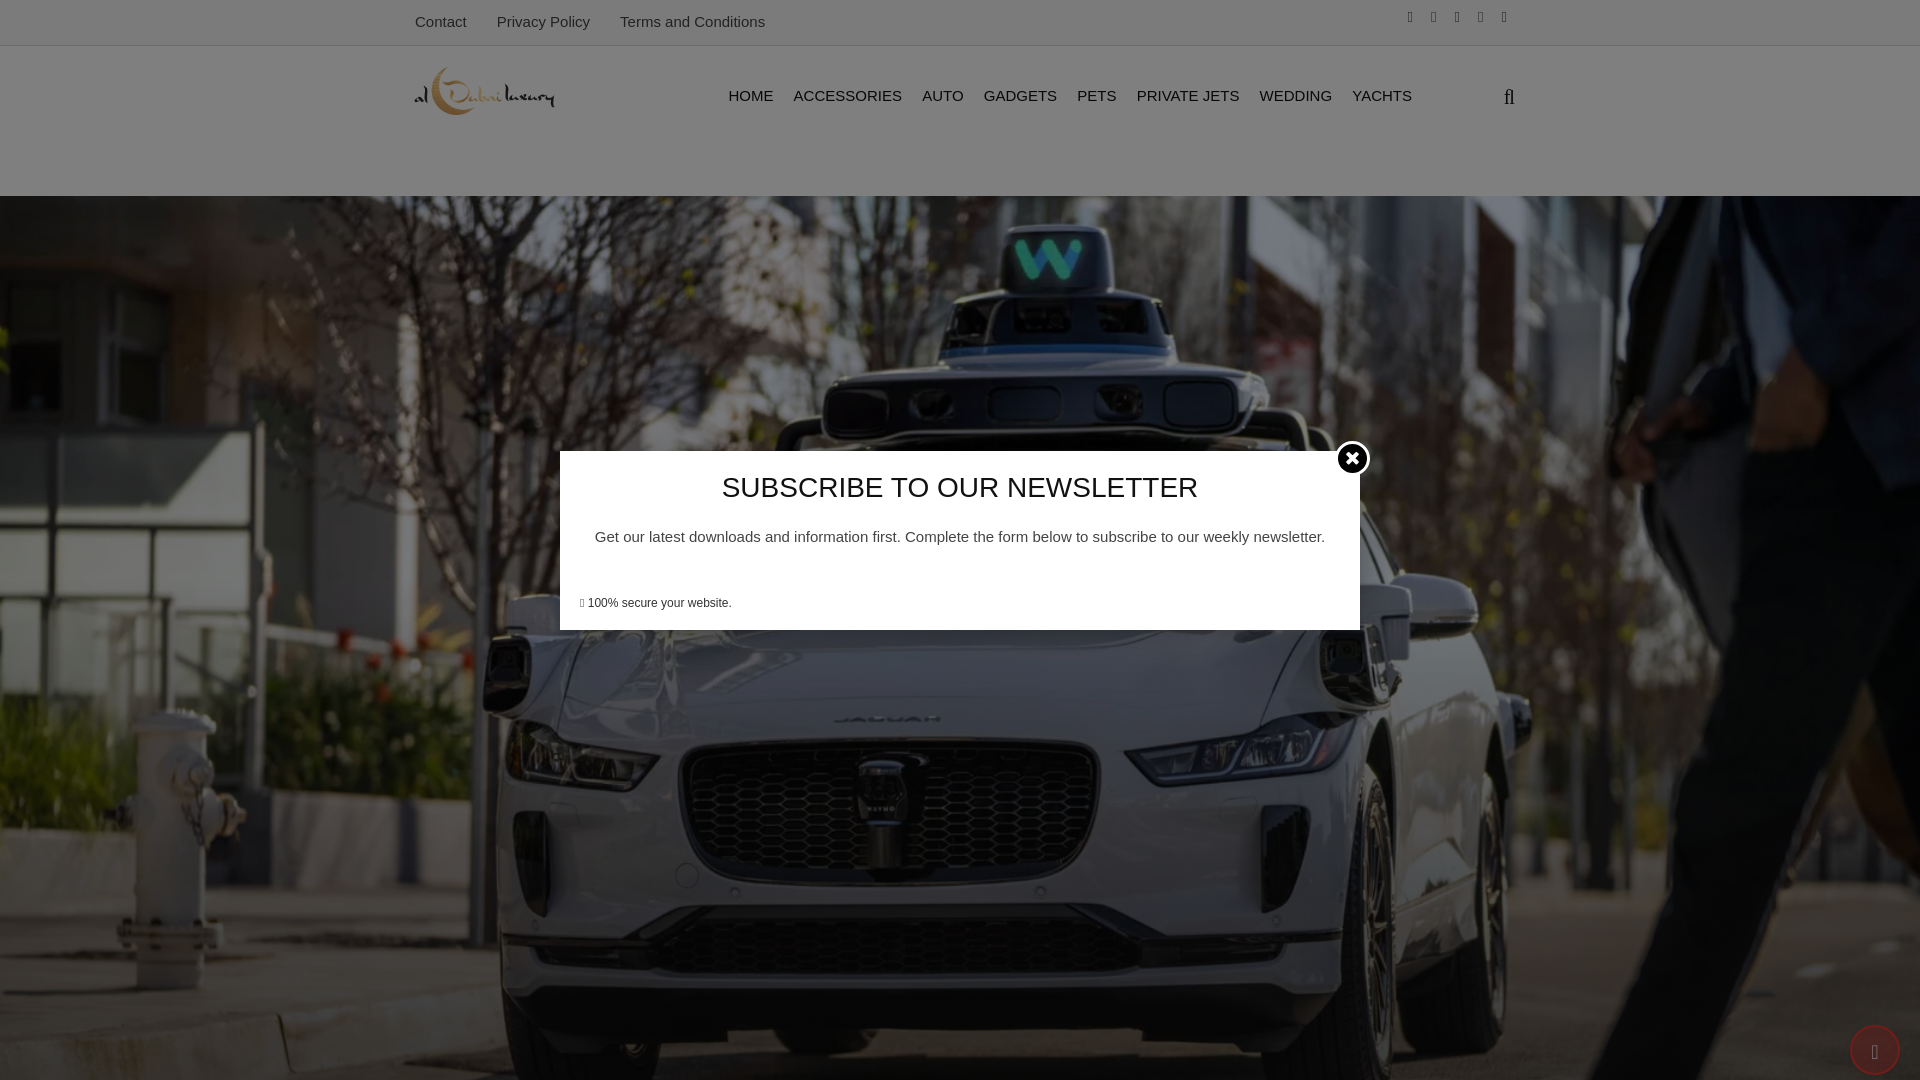 The height and width of the screenshot is (1080, 1920). I want to click on Terms and Conditions, so click(692, 21).